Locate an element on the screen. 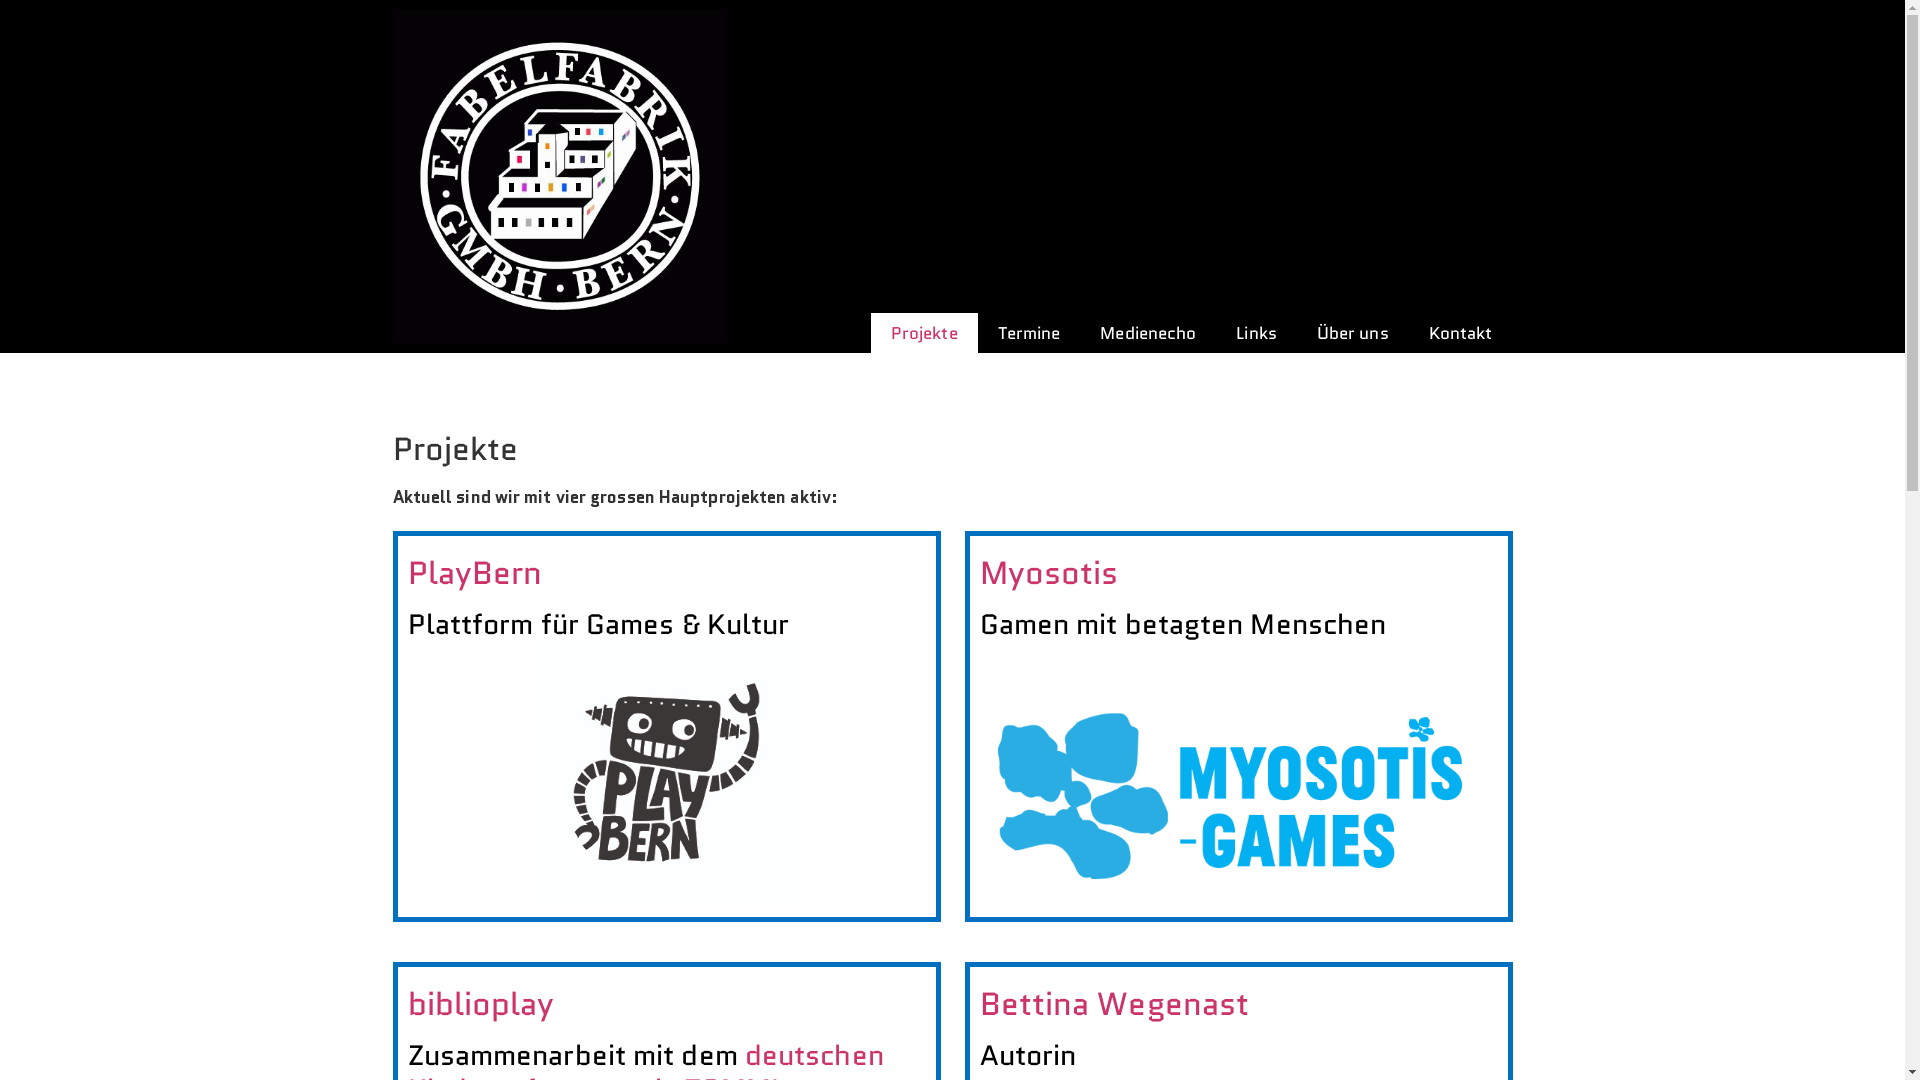 The width and height of the screenshot is (1920, 1080). Kontakt is located at coordinates (1461, 333).